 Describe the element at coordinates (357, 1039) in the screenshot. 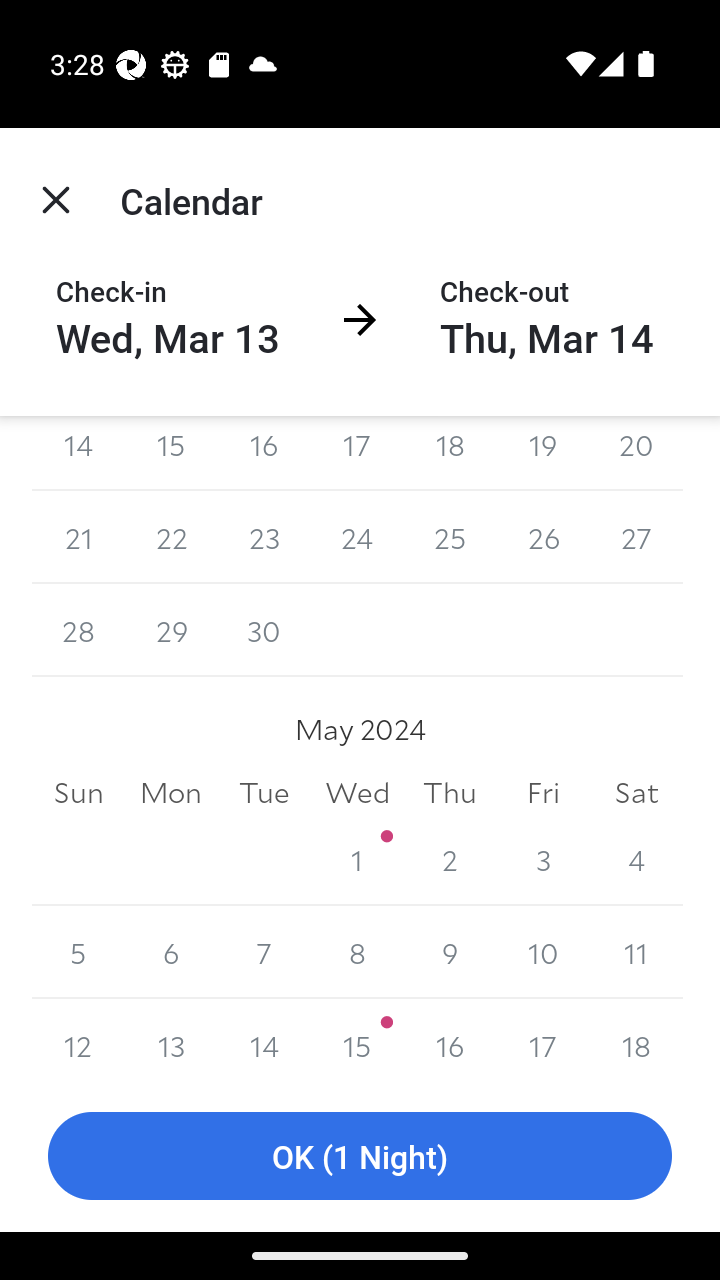

I see `15 15 May 2024` at that location.